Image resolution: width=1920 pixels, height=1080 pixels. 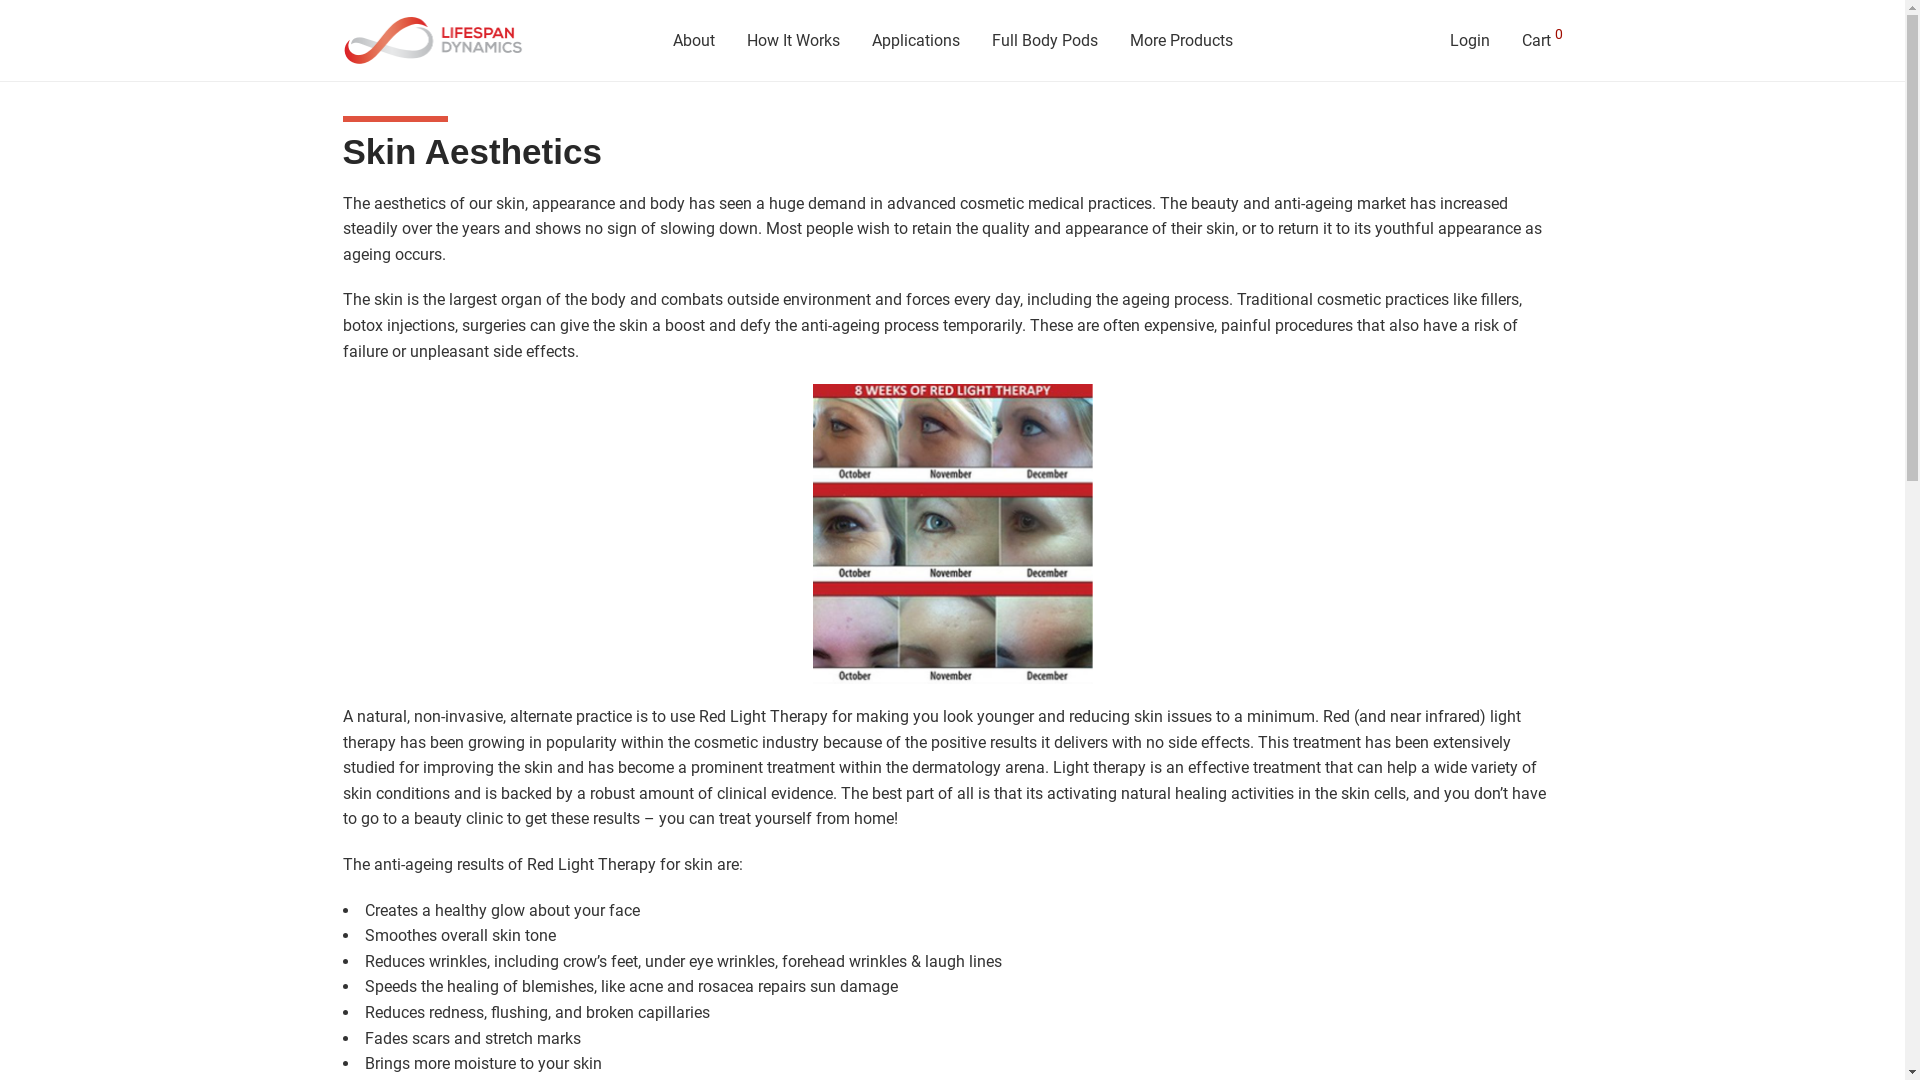 What do you see at coordinates (1542, 41) in the screenshot?
I see `Cart 0` at bounding box center [1542, 41].